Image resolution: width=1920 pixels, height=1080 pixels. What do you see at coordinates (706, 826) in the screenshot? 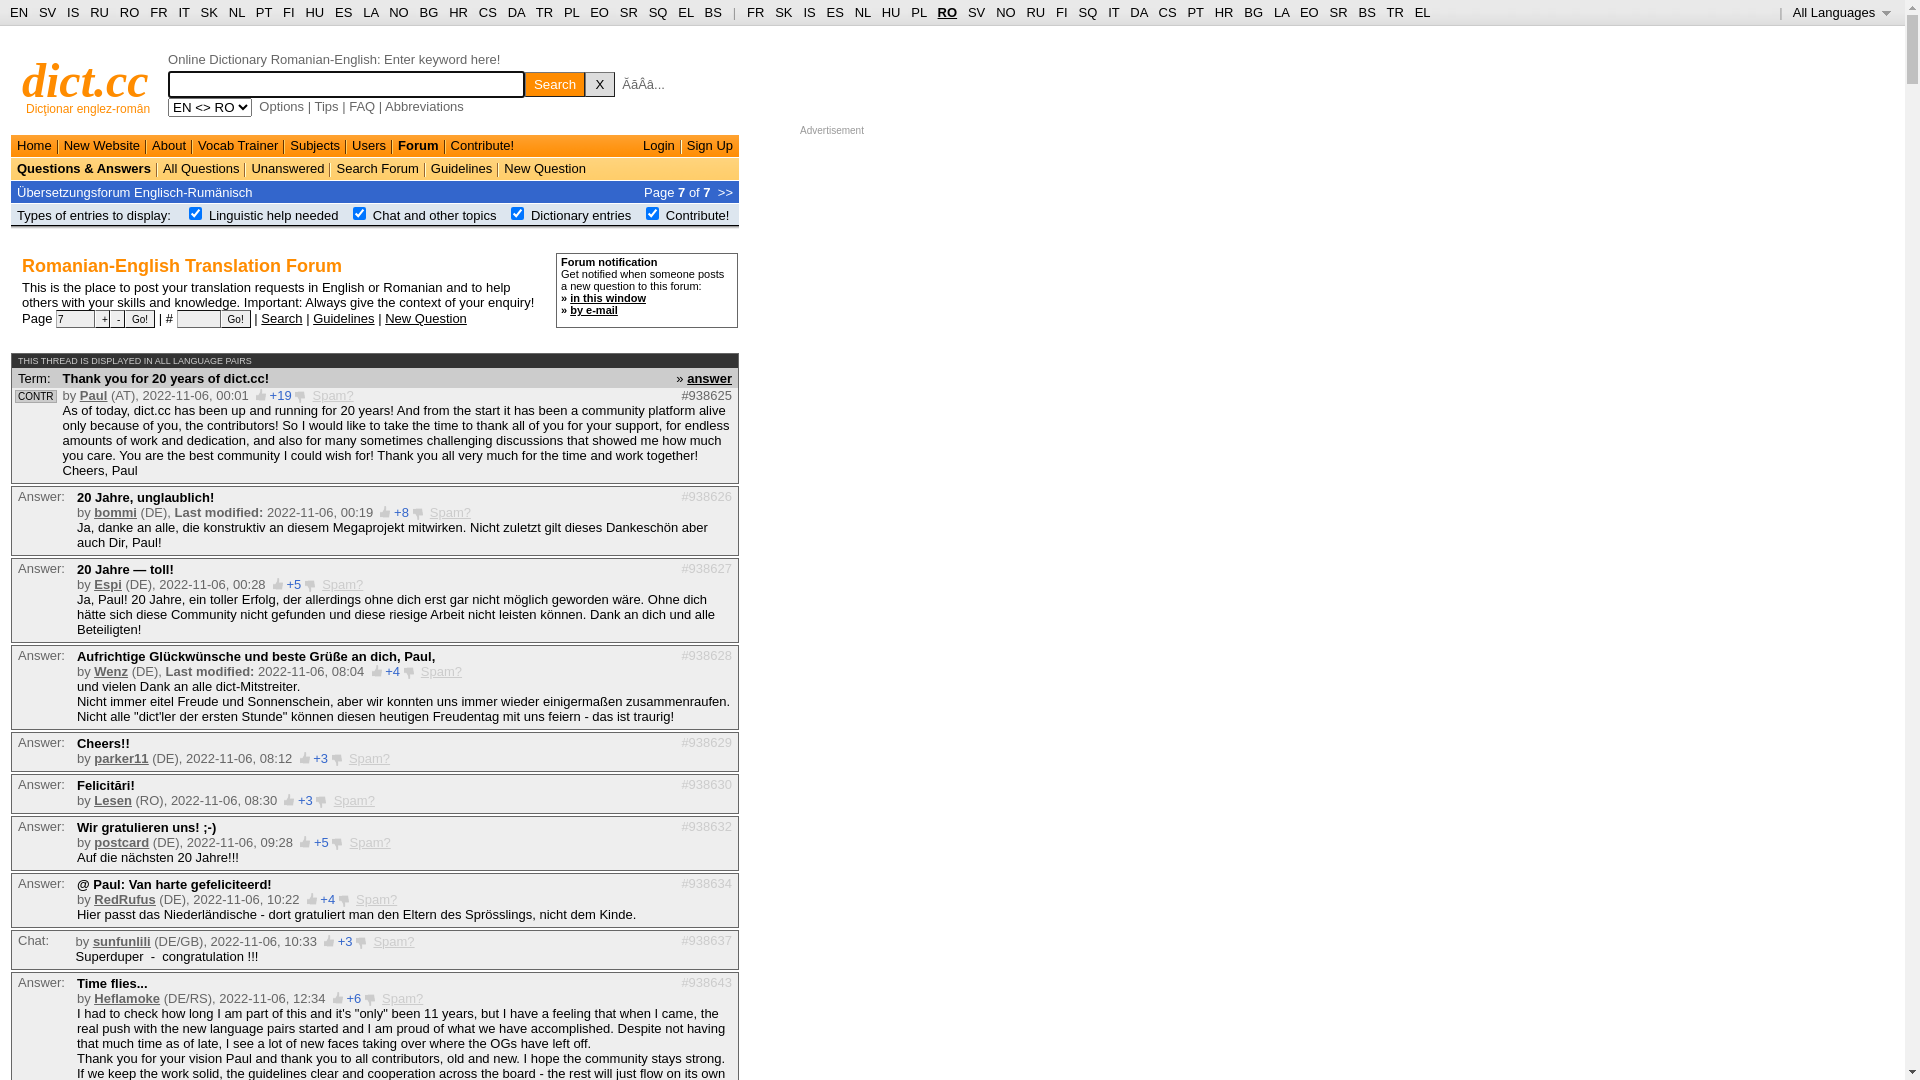
I see `#938632` at bounding box center [706, 826].